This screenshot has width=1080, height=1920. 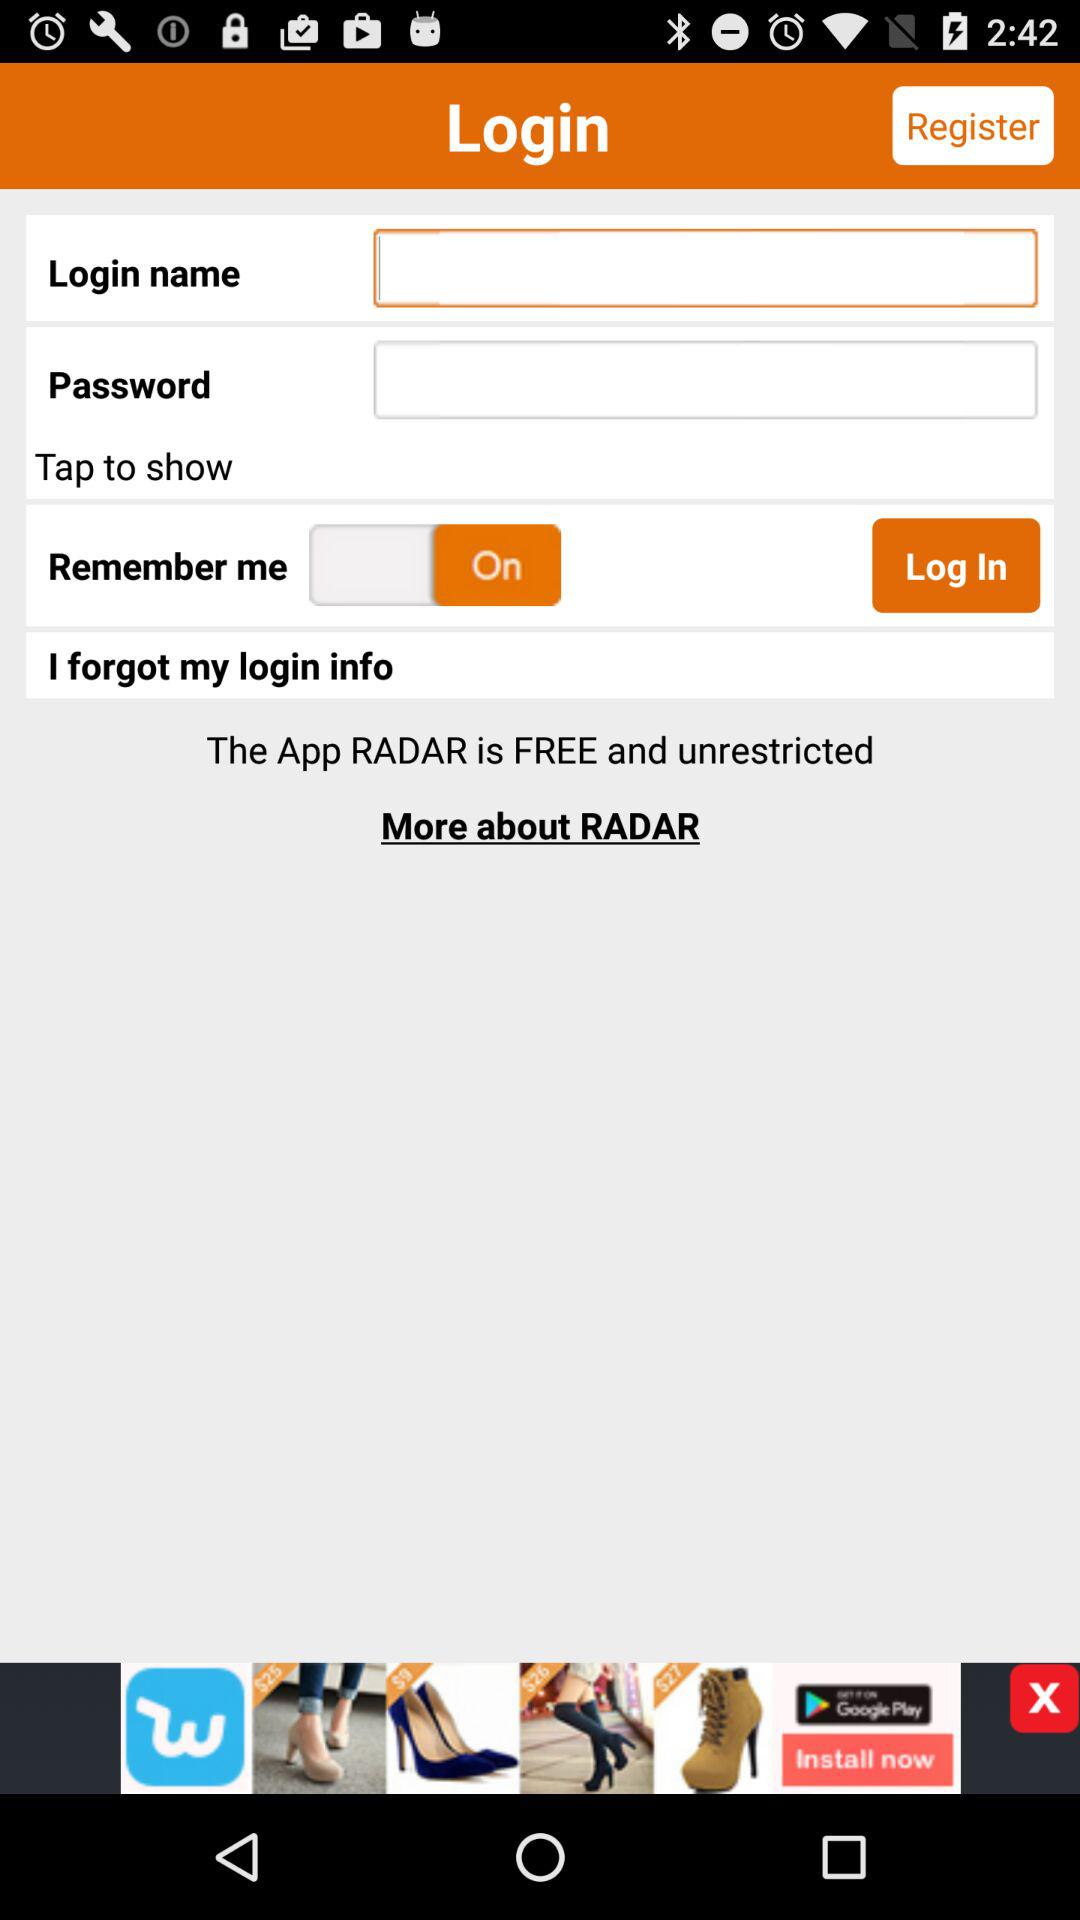 I want to click on enter name, so click(x=540, y=1728).